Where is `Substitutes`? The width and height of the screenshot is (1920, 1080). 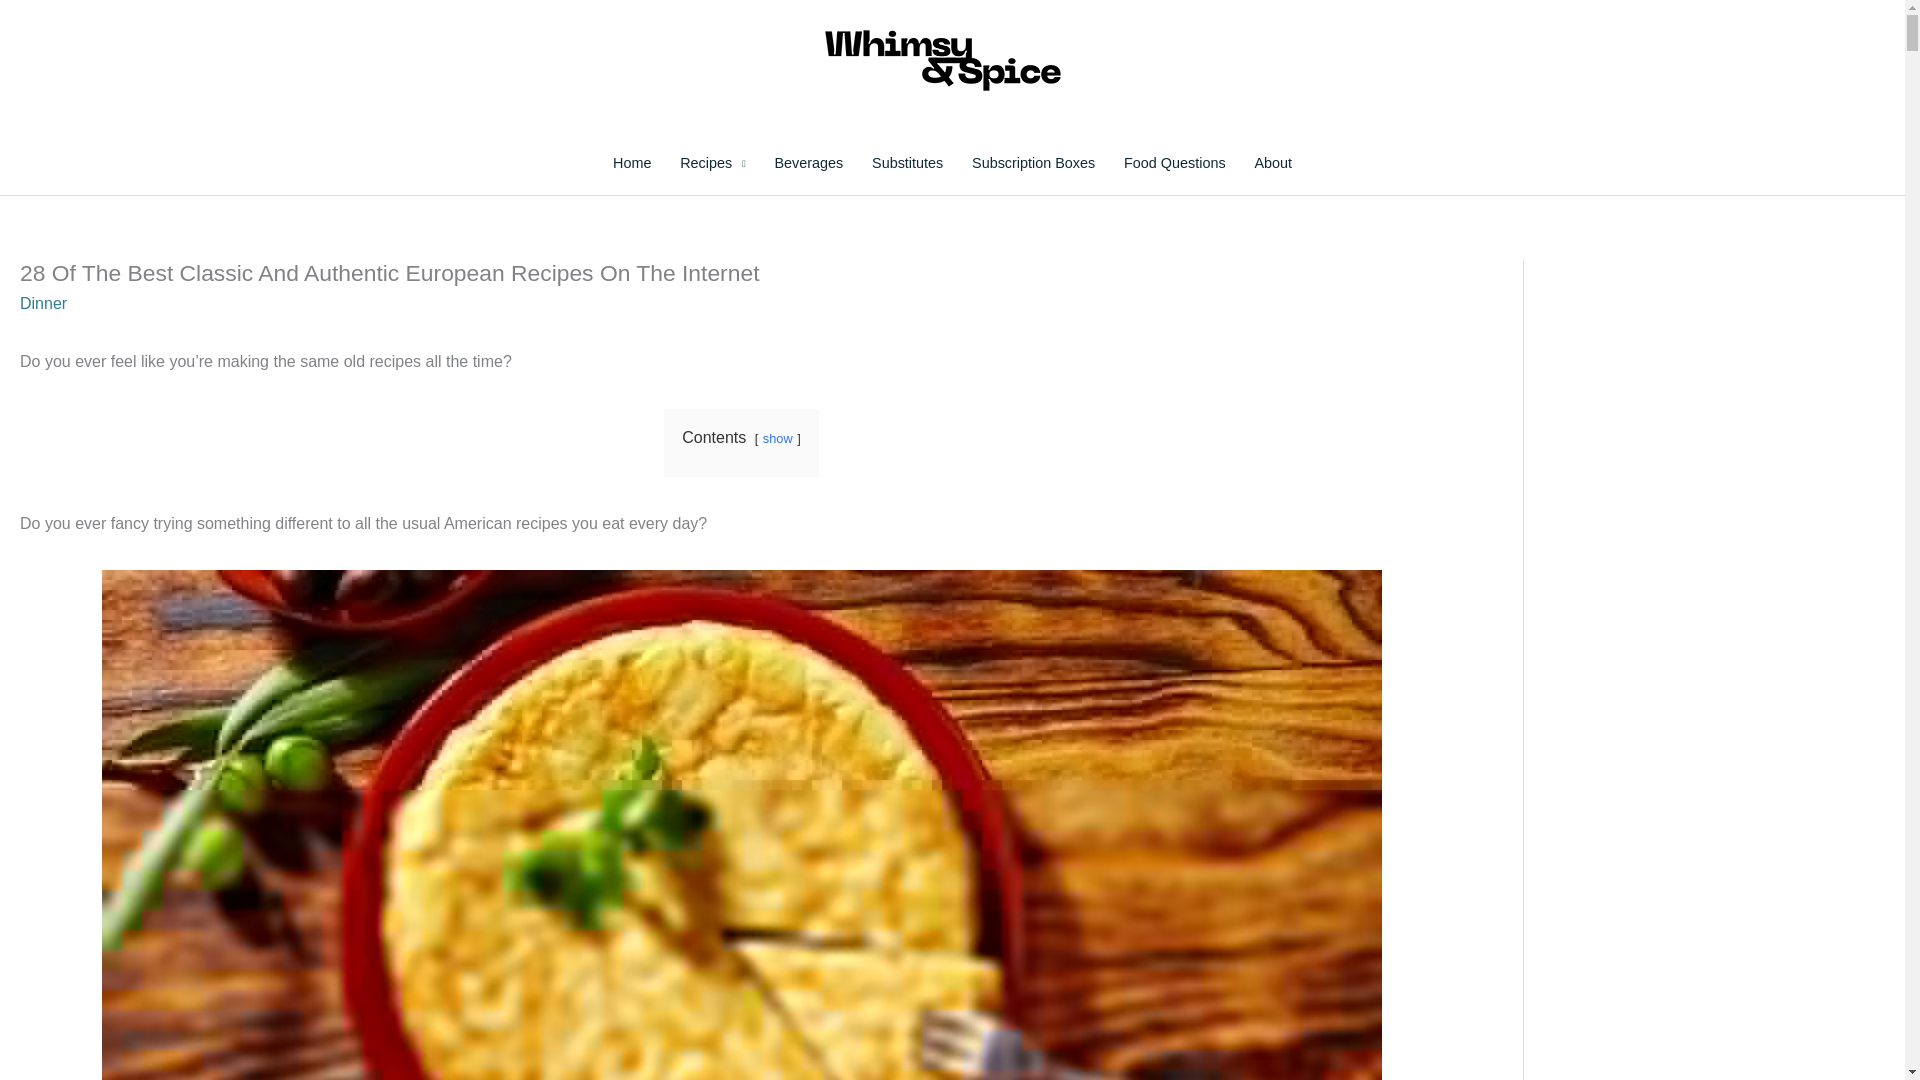
Substitutes is located at coordinates (908, 164).